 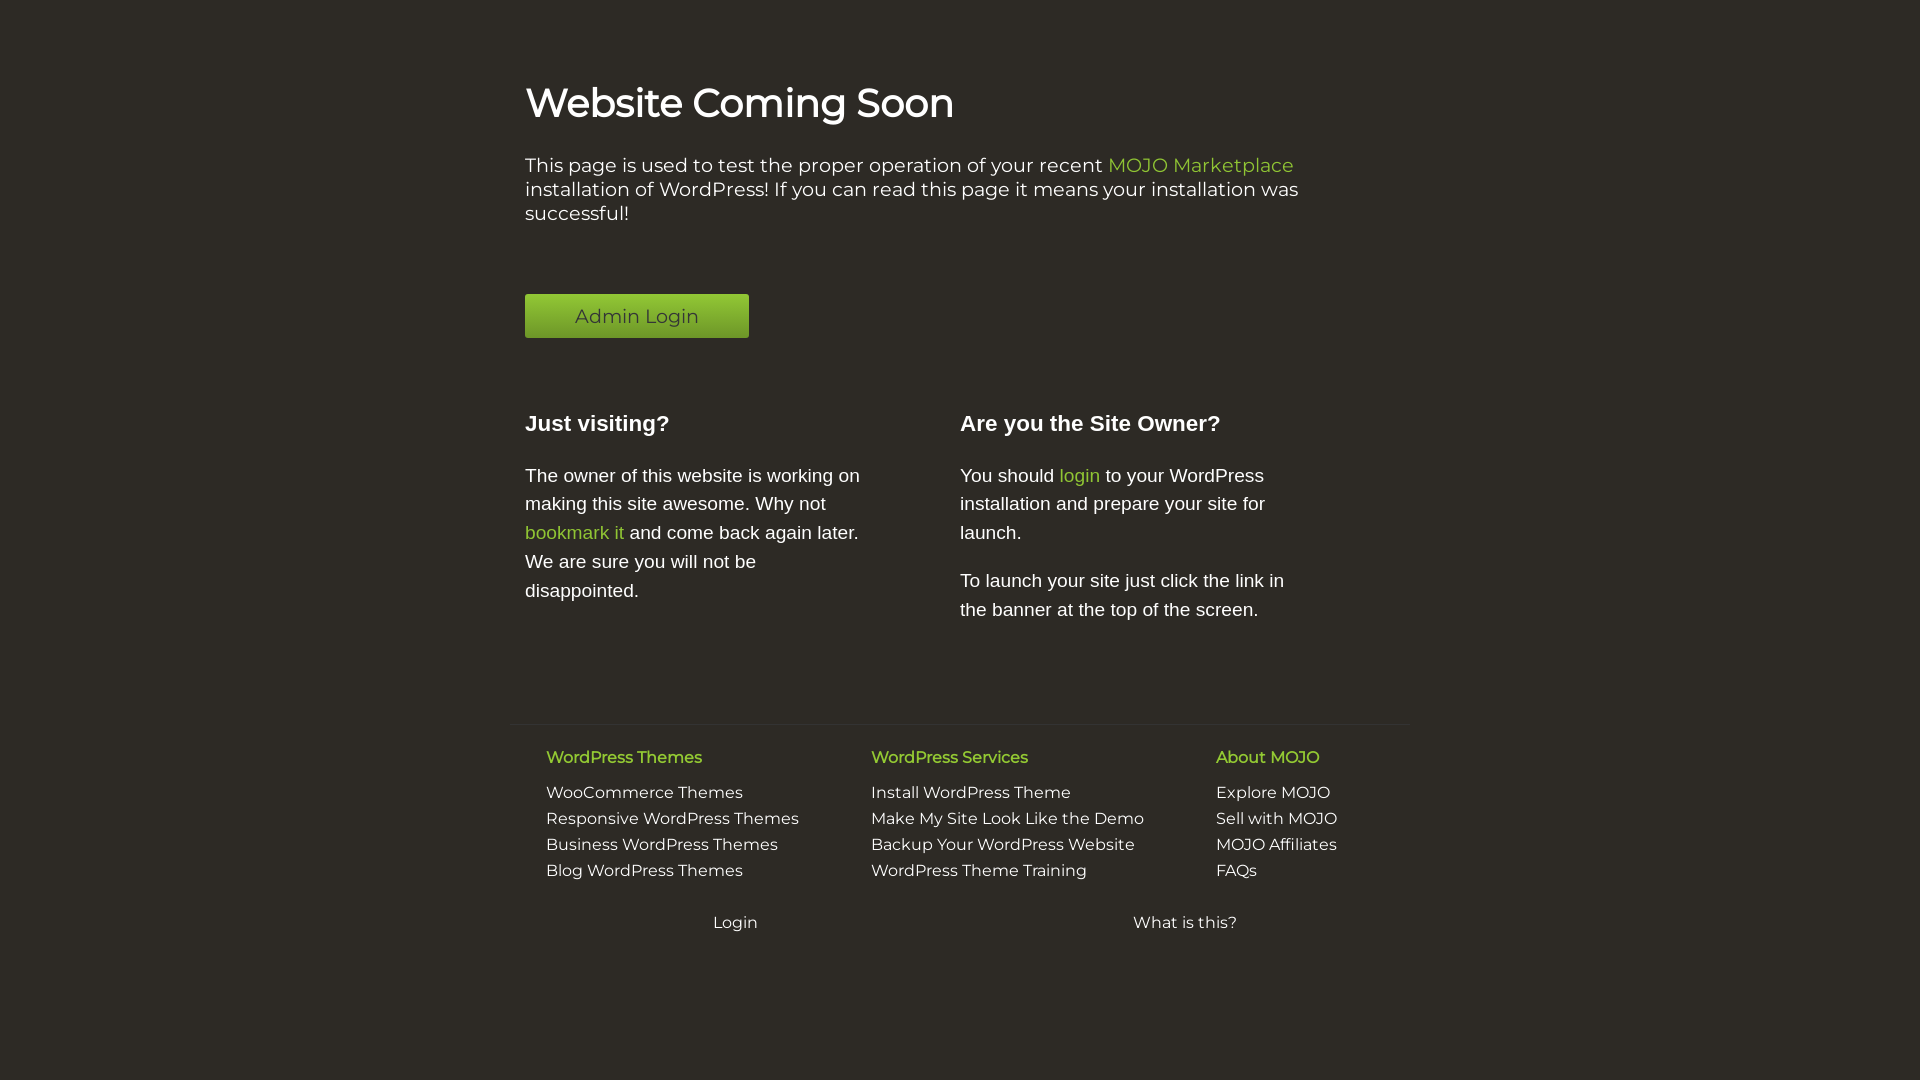 I want to click on WordPress Themes, so click(x=624, y=757).